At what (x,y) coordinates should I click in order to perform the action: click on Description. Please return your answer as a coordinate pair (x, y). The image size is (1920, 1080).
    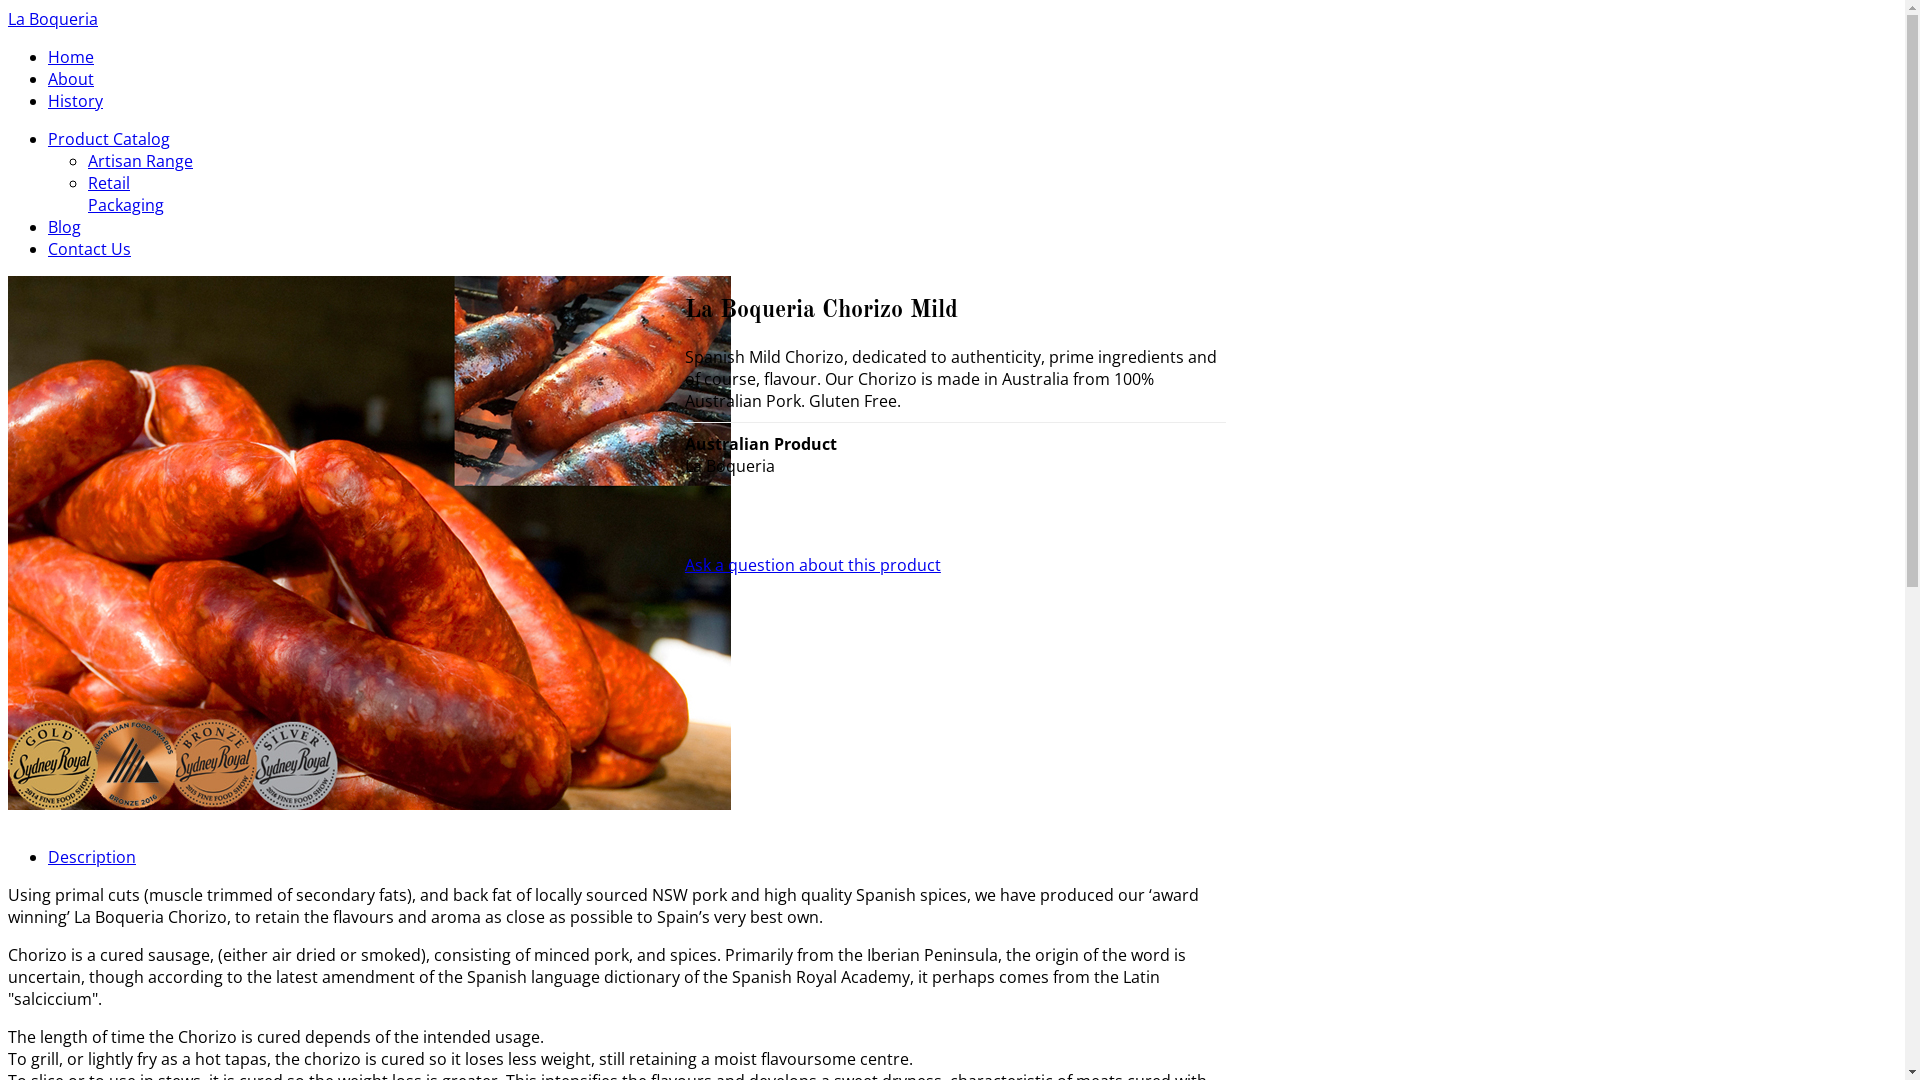
    Looking at the image, I should click on (92, 857).